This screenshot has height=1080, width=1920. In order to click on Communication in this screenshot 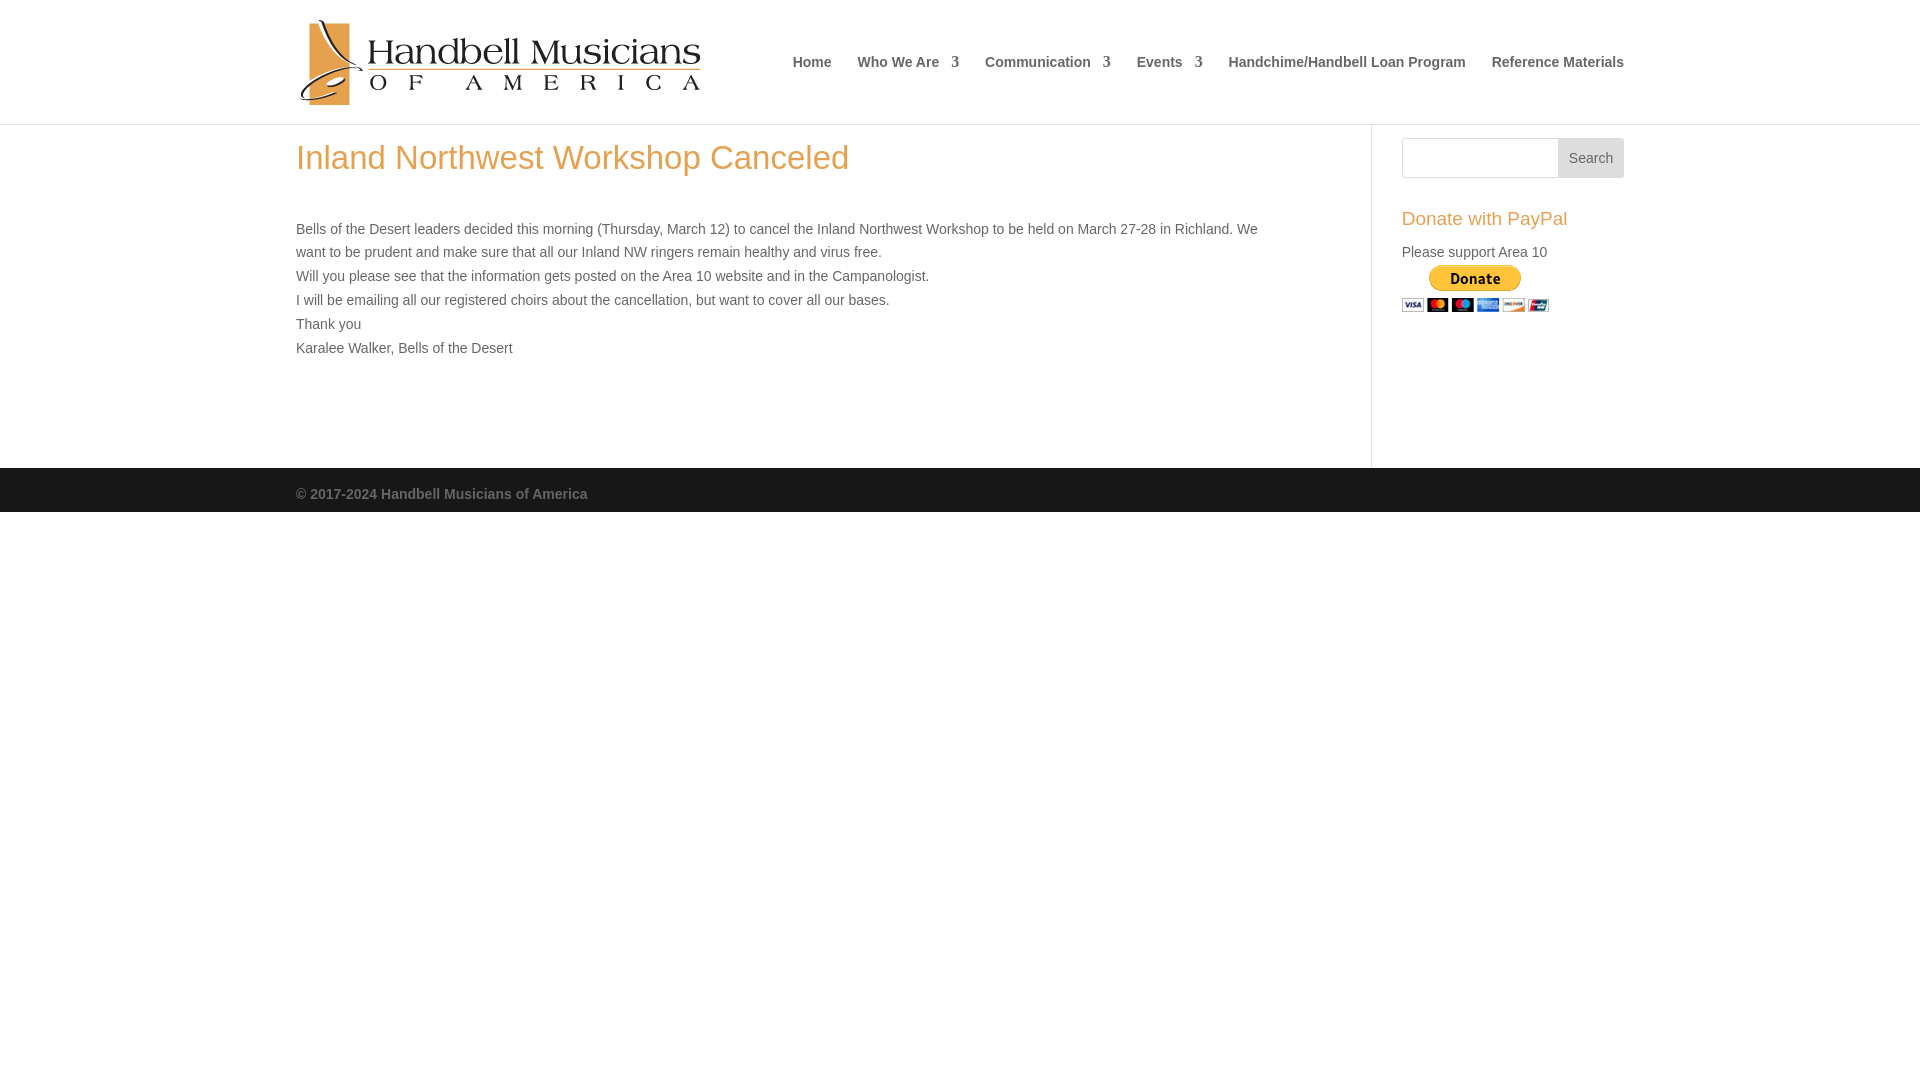, I will do `click(1048, 90)`.